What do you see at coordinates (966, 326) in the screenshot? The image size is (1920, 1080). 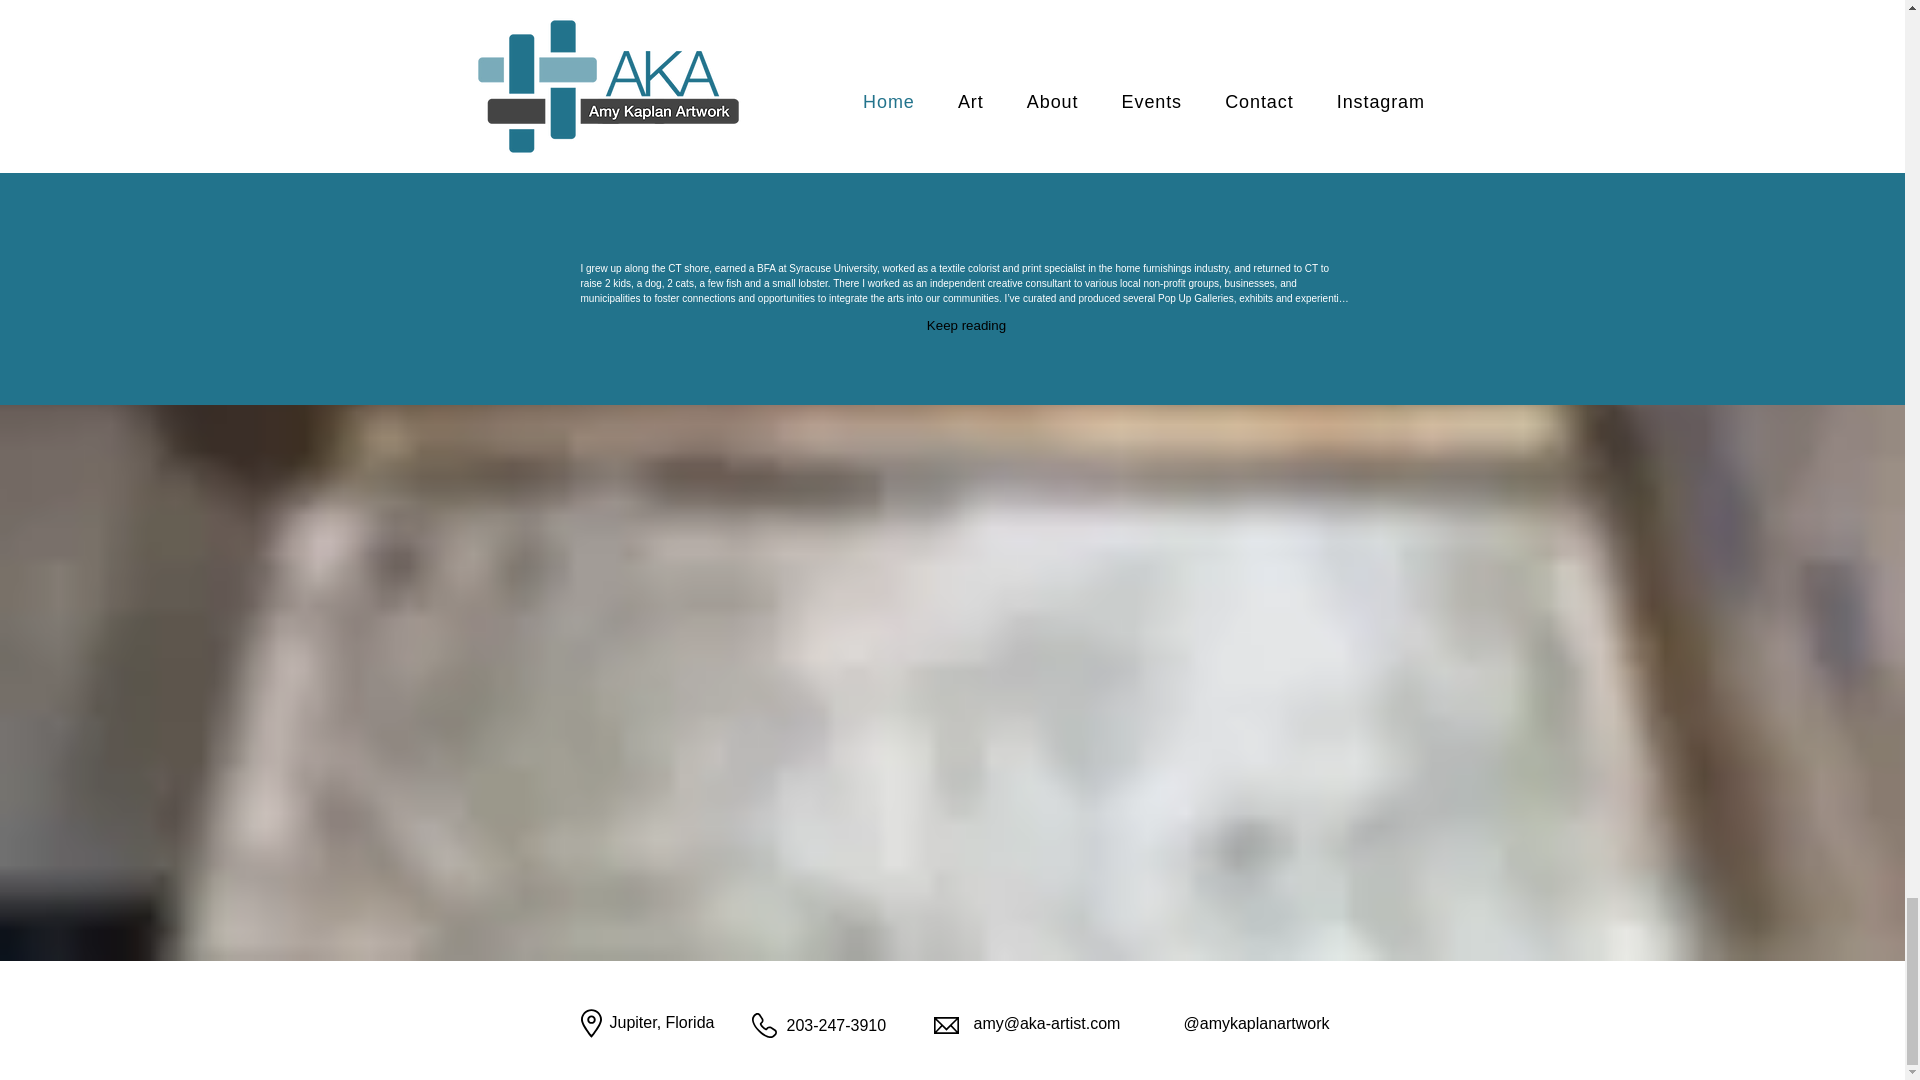 I see `Keep reading` at bounding box center [966, 326].